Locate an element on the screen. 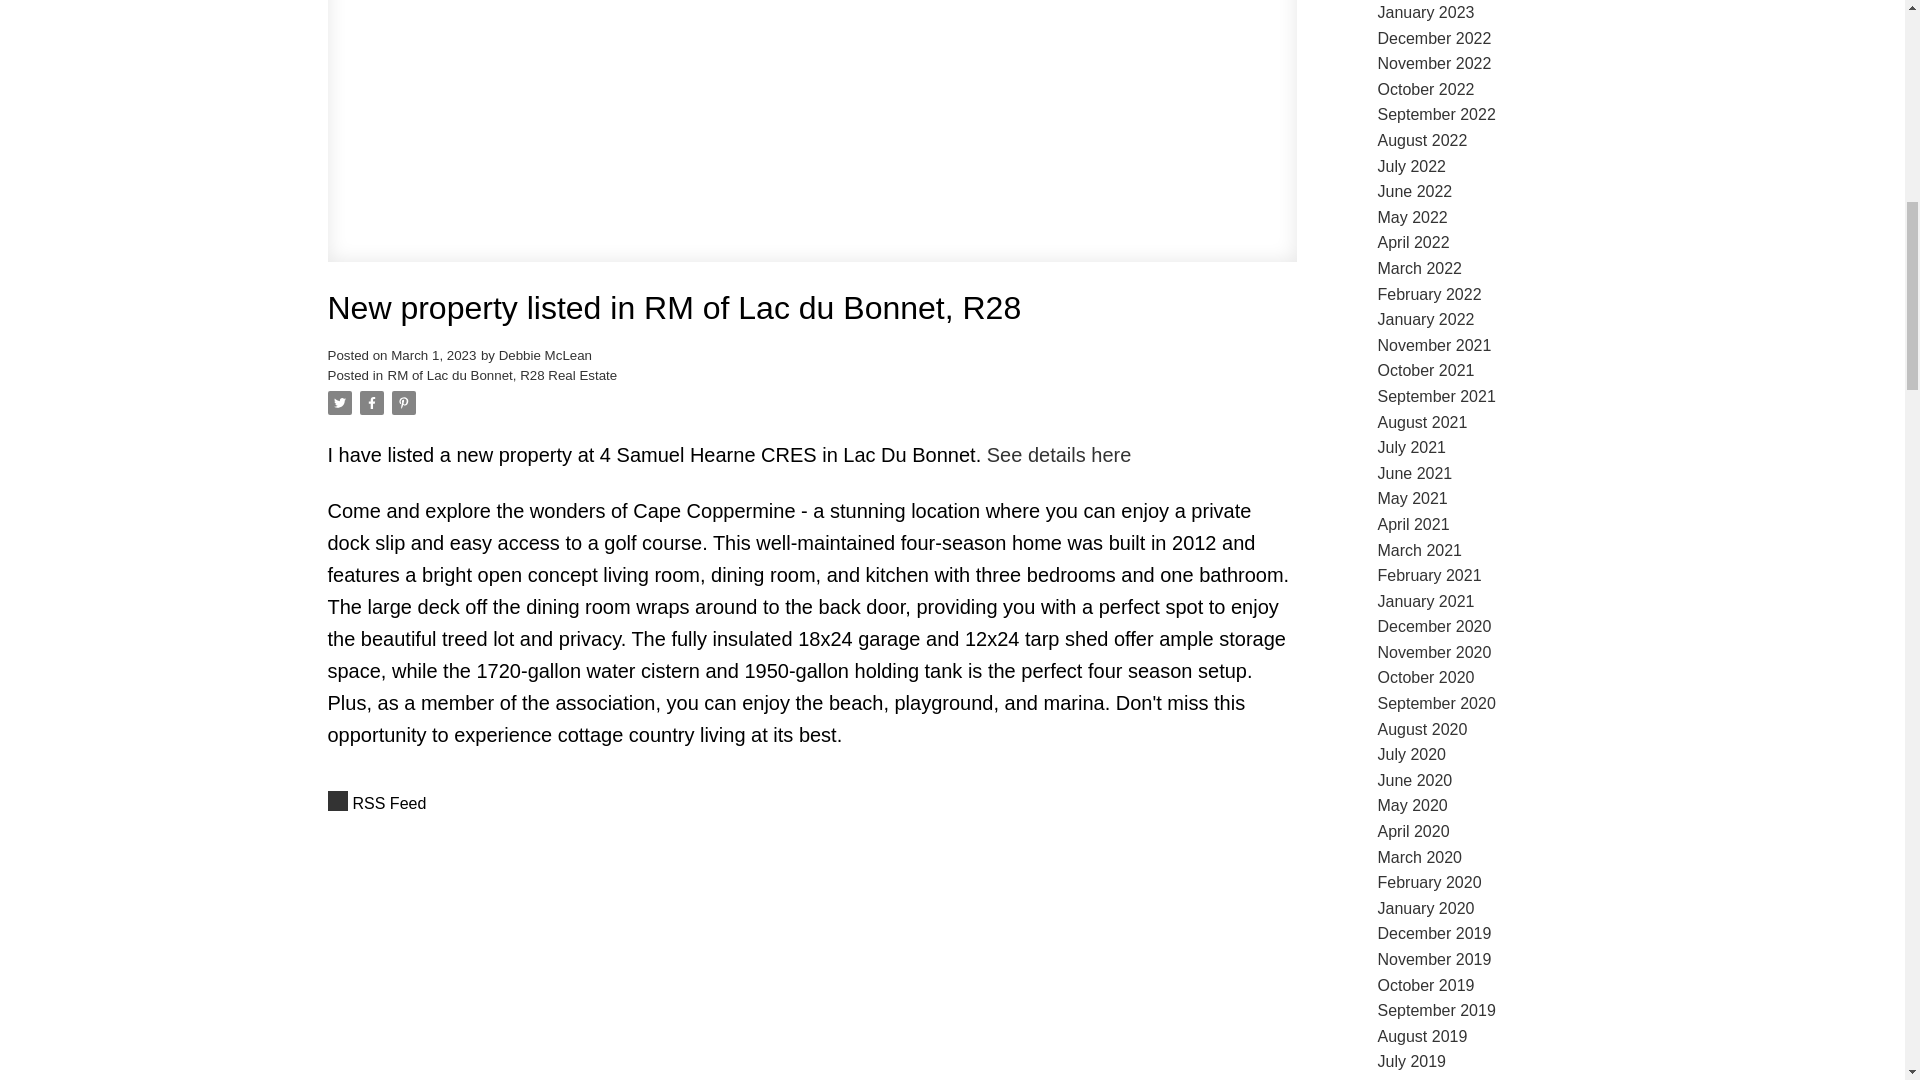 This screenshot has width=1920, height=1080. See details here is located at coordinates (1059, 454).